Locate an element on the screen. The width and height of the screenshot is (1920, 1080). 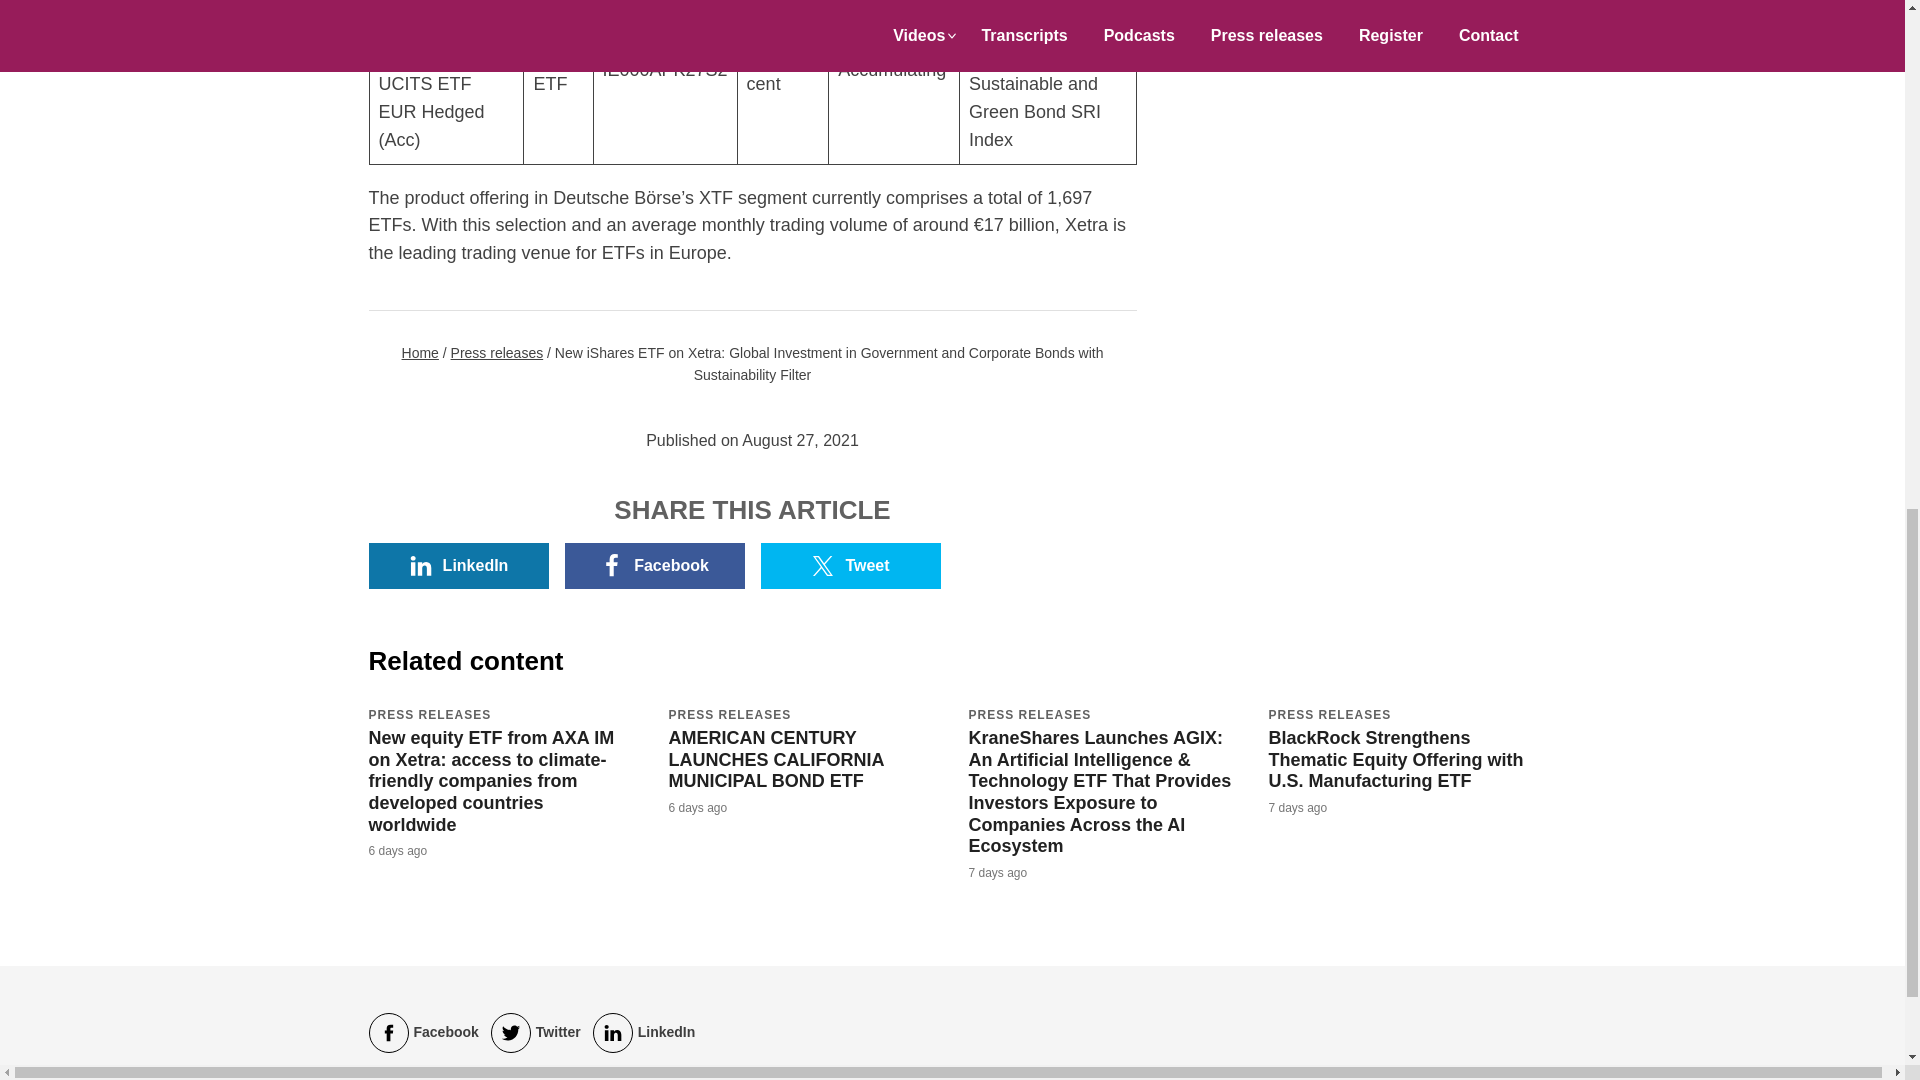
Tweet is located at coordinates (850, 566).